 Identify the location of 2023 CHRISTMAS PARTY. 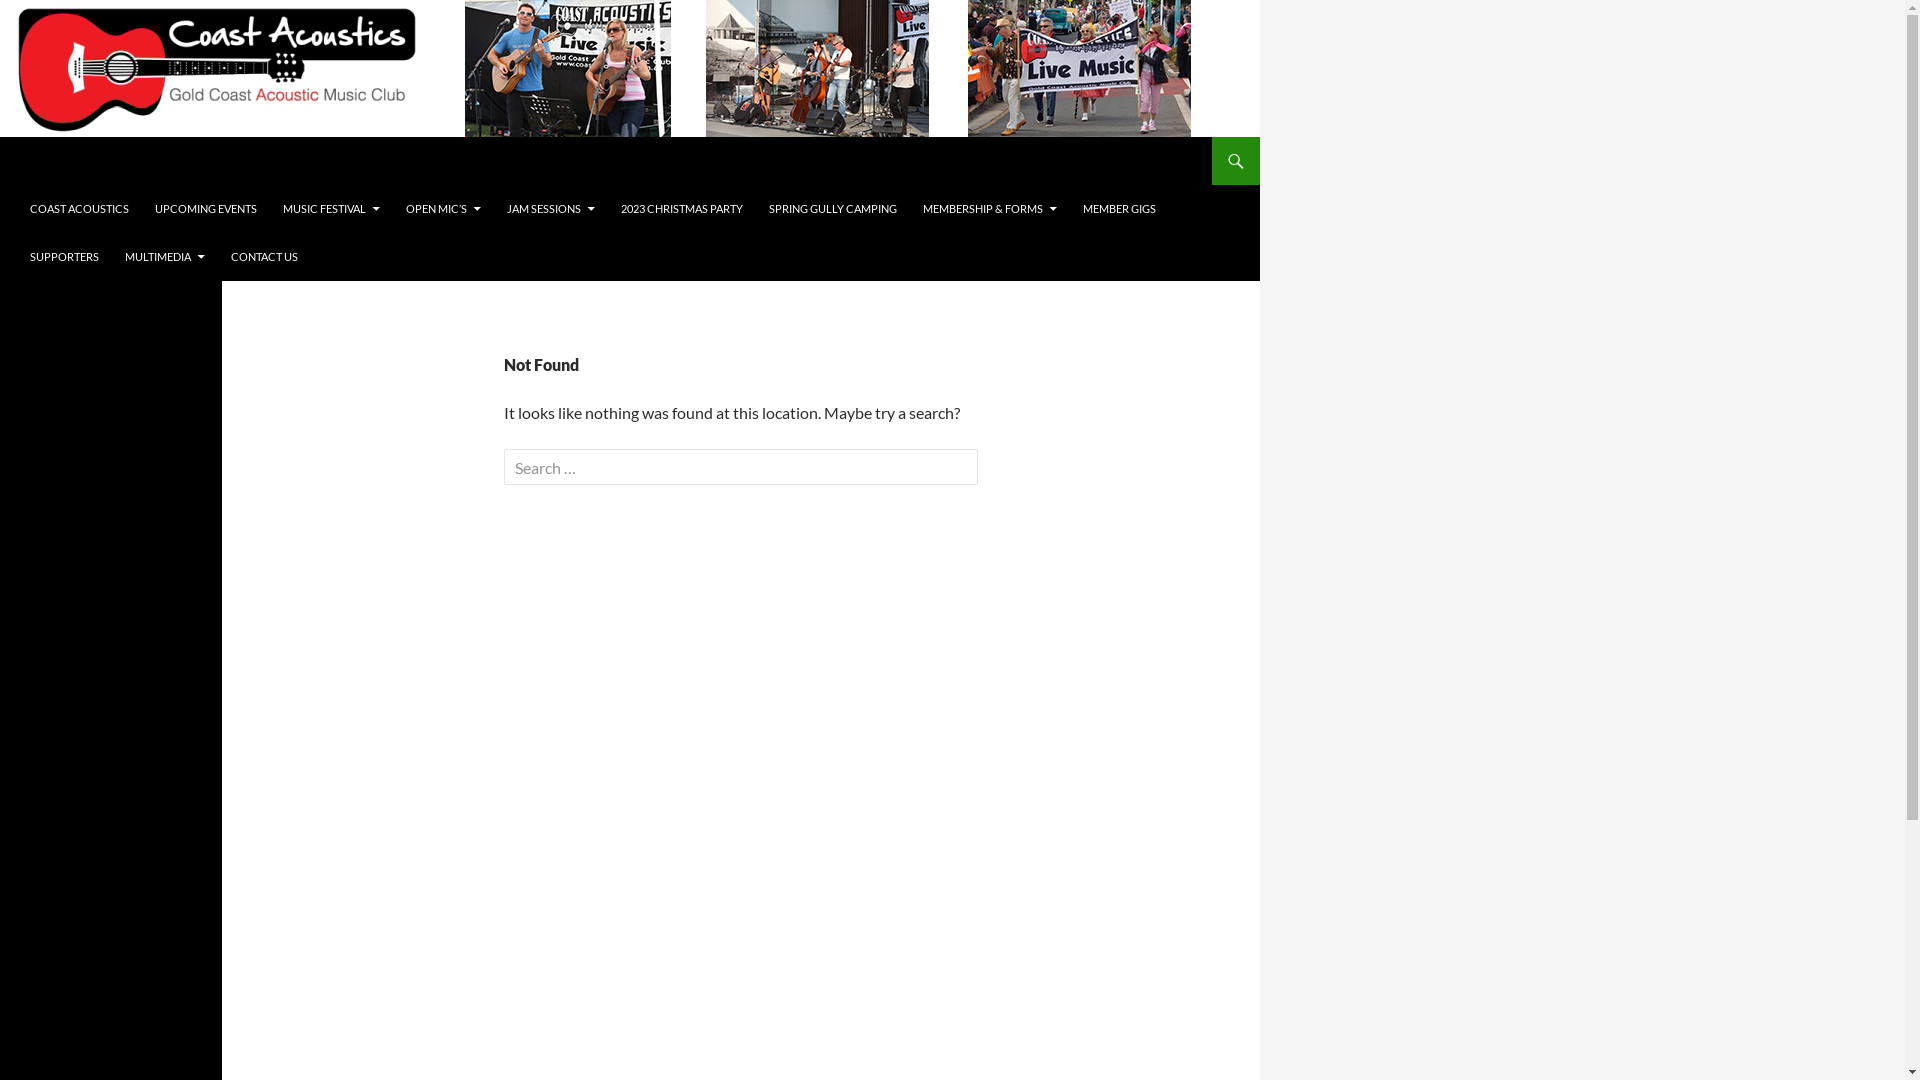
(682, 209).